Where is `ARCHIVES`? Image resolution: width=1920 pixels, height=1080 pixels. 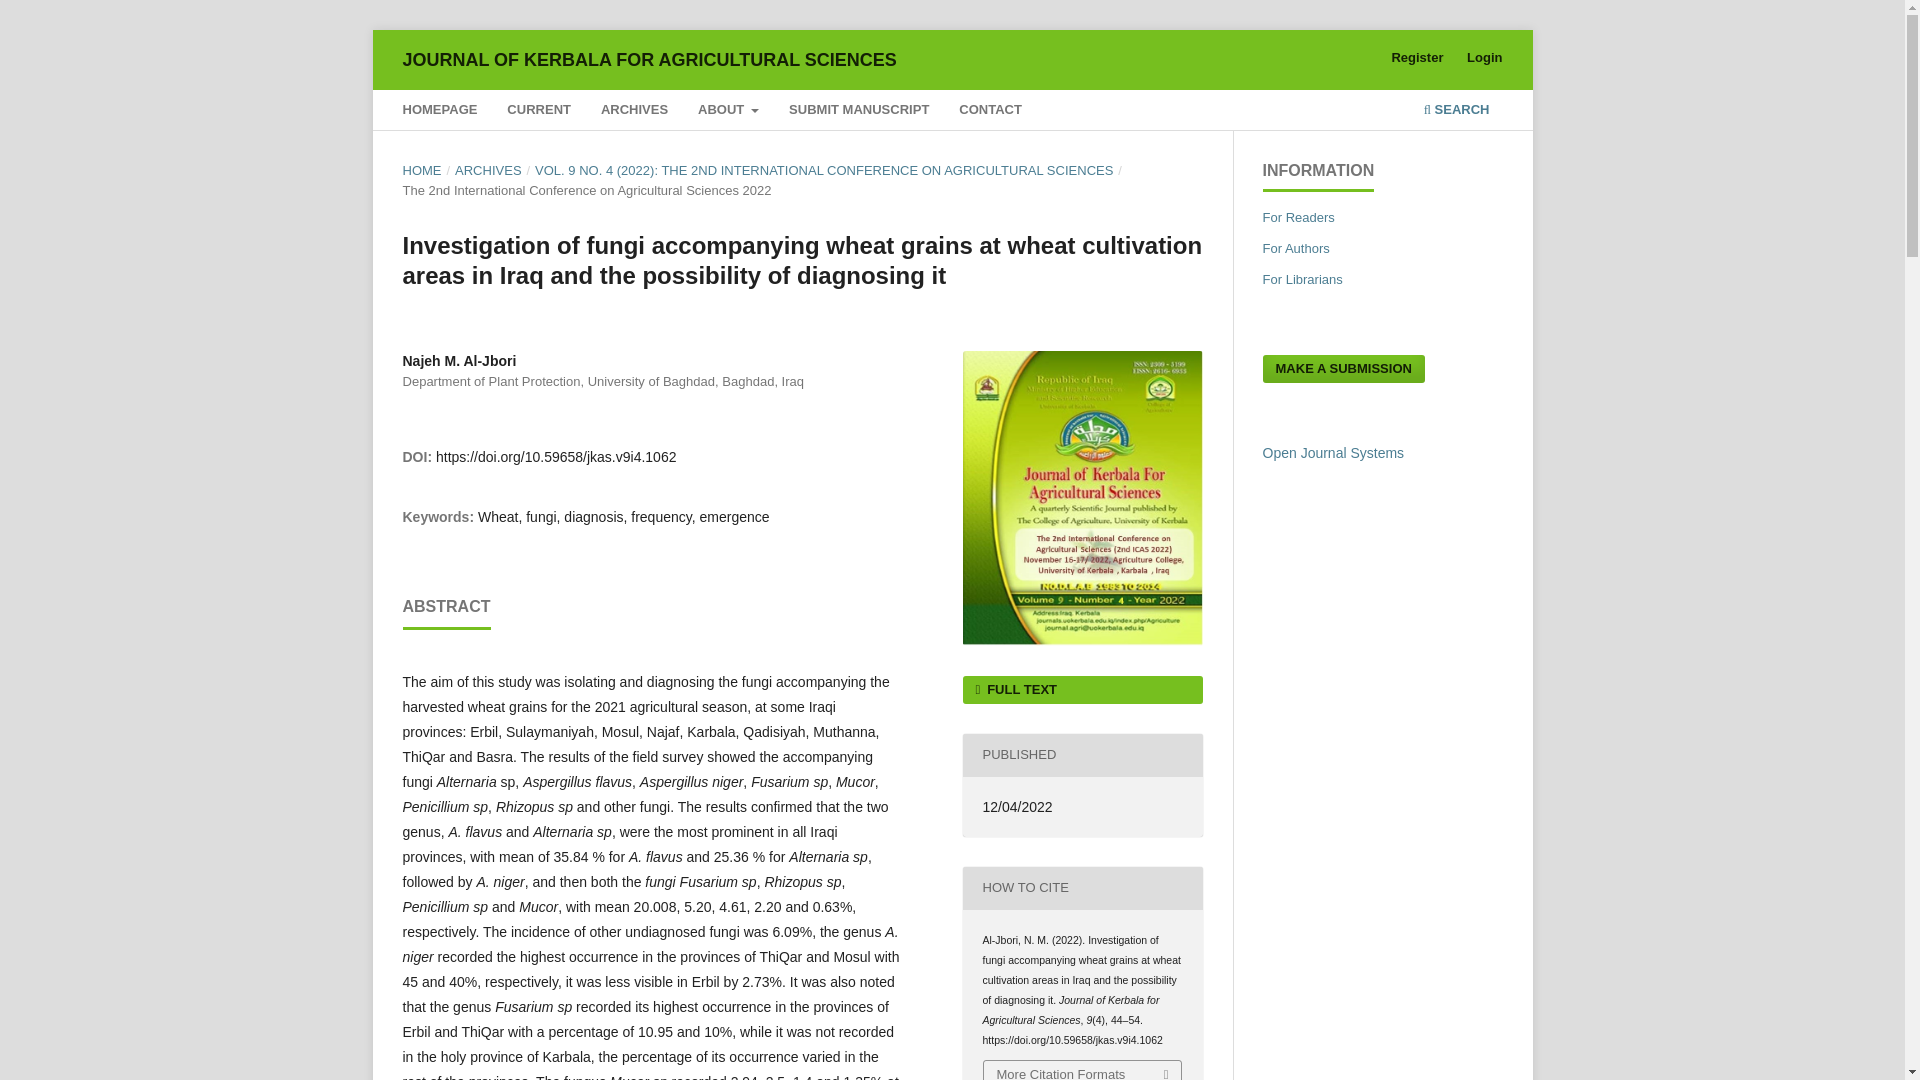
ARCHIVES is located at coordinates (488, 170).